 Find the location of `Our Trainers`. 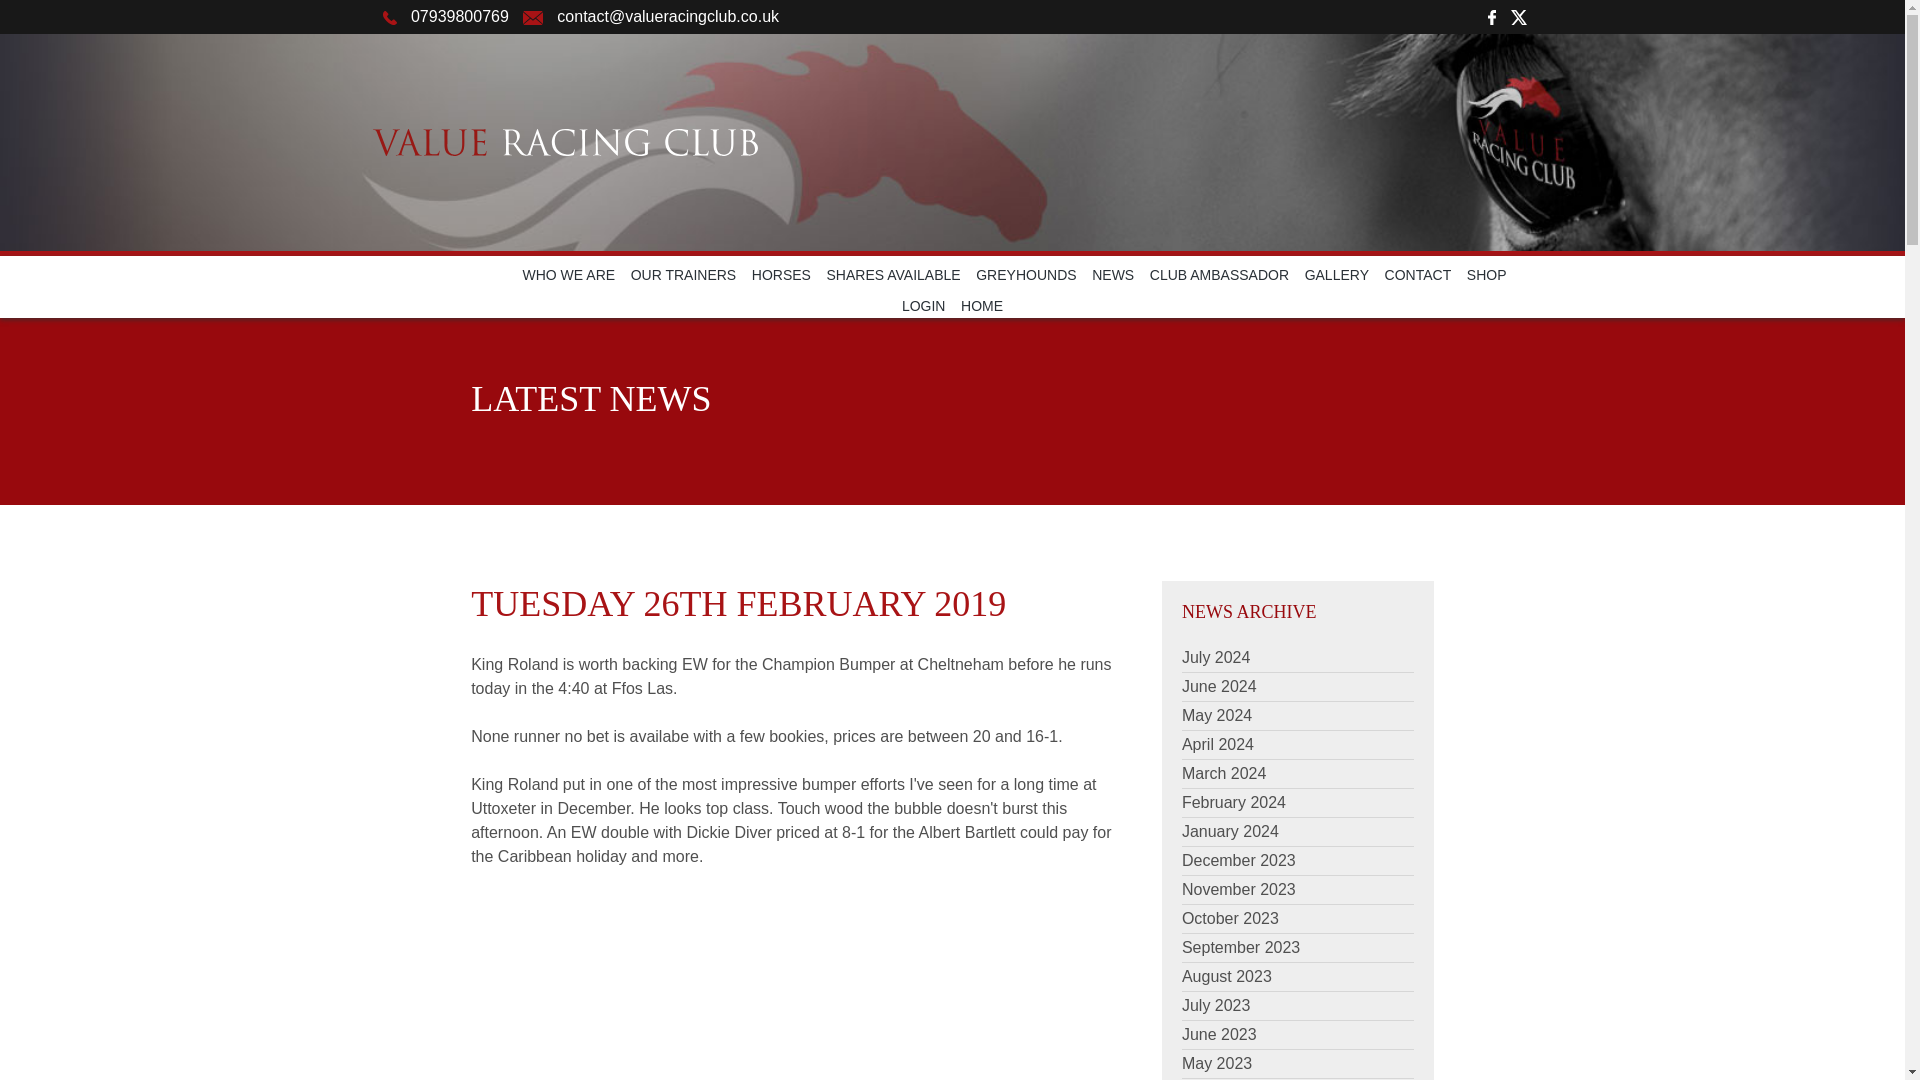

Our Trainers is located at coordinates (684, 274).